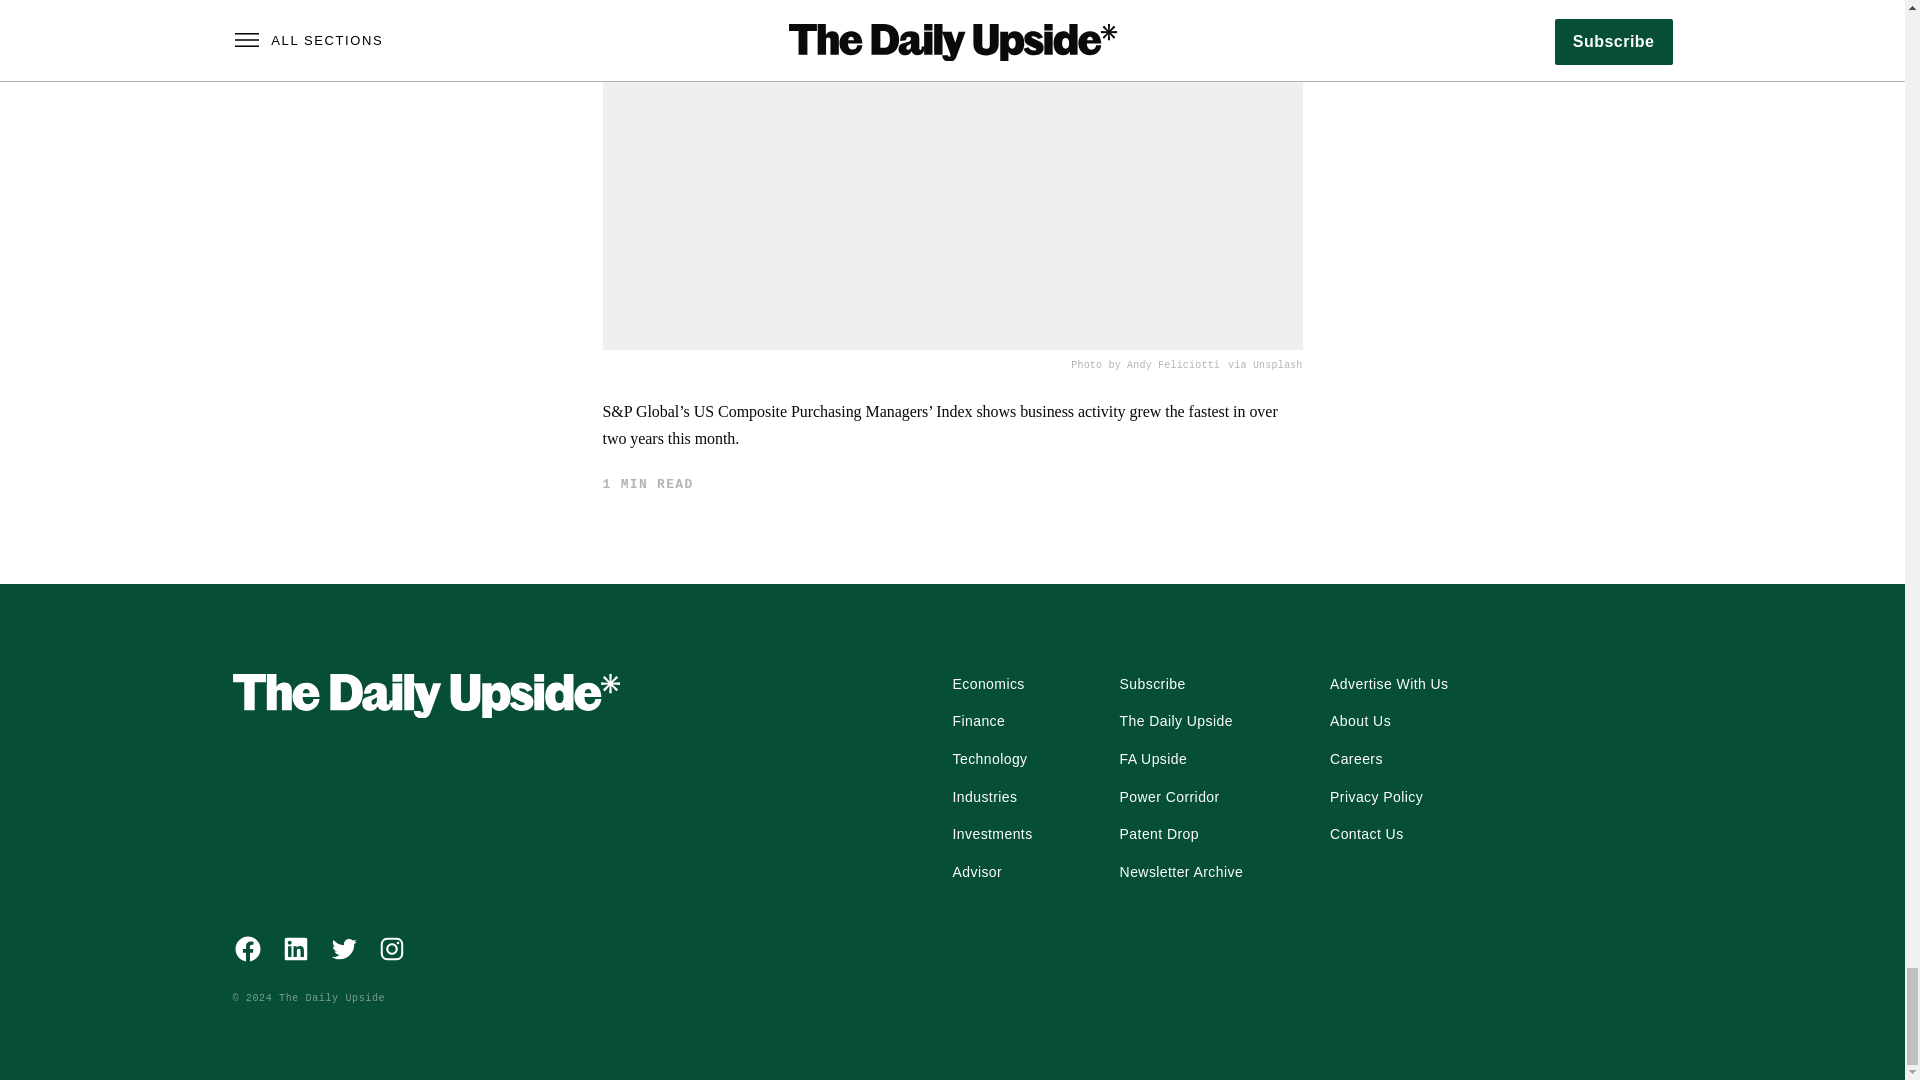 The image size is (1920, 1080). What do you see at coordinates (977, 872) in the screenshot?
I see `Advisor articles` at bounding box center [977, 872].